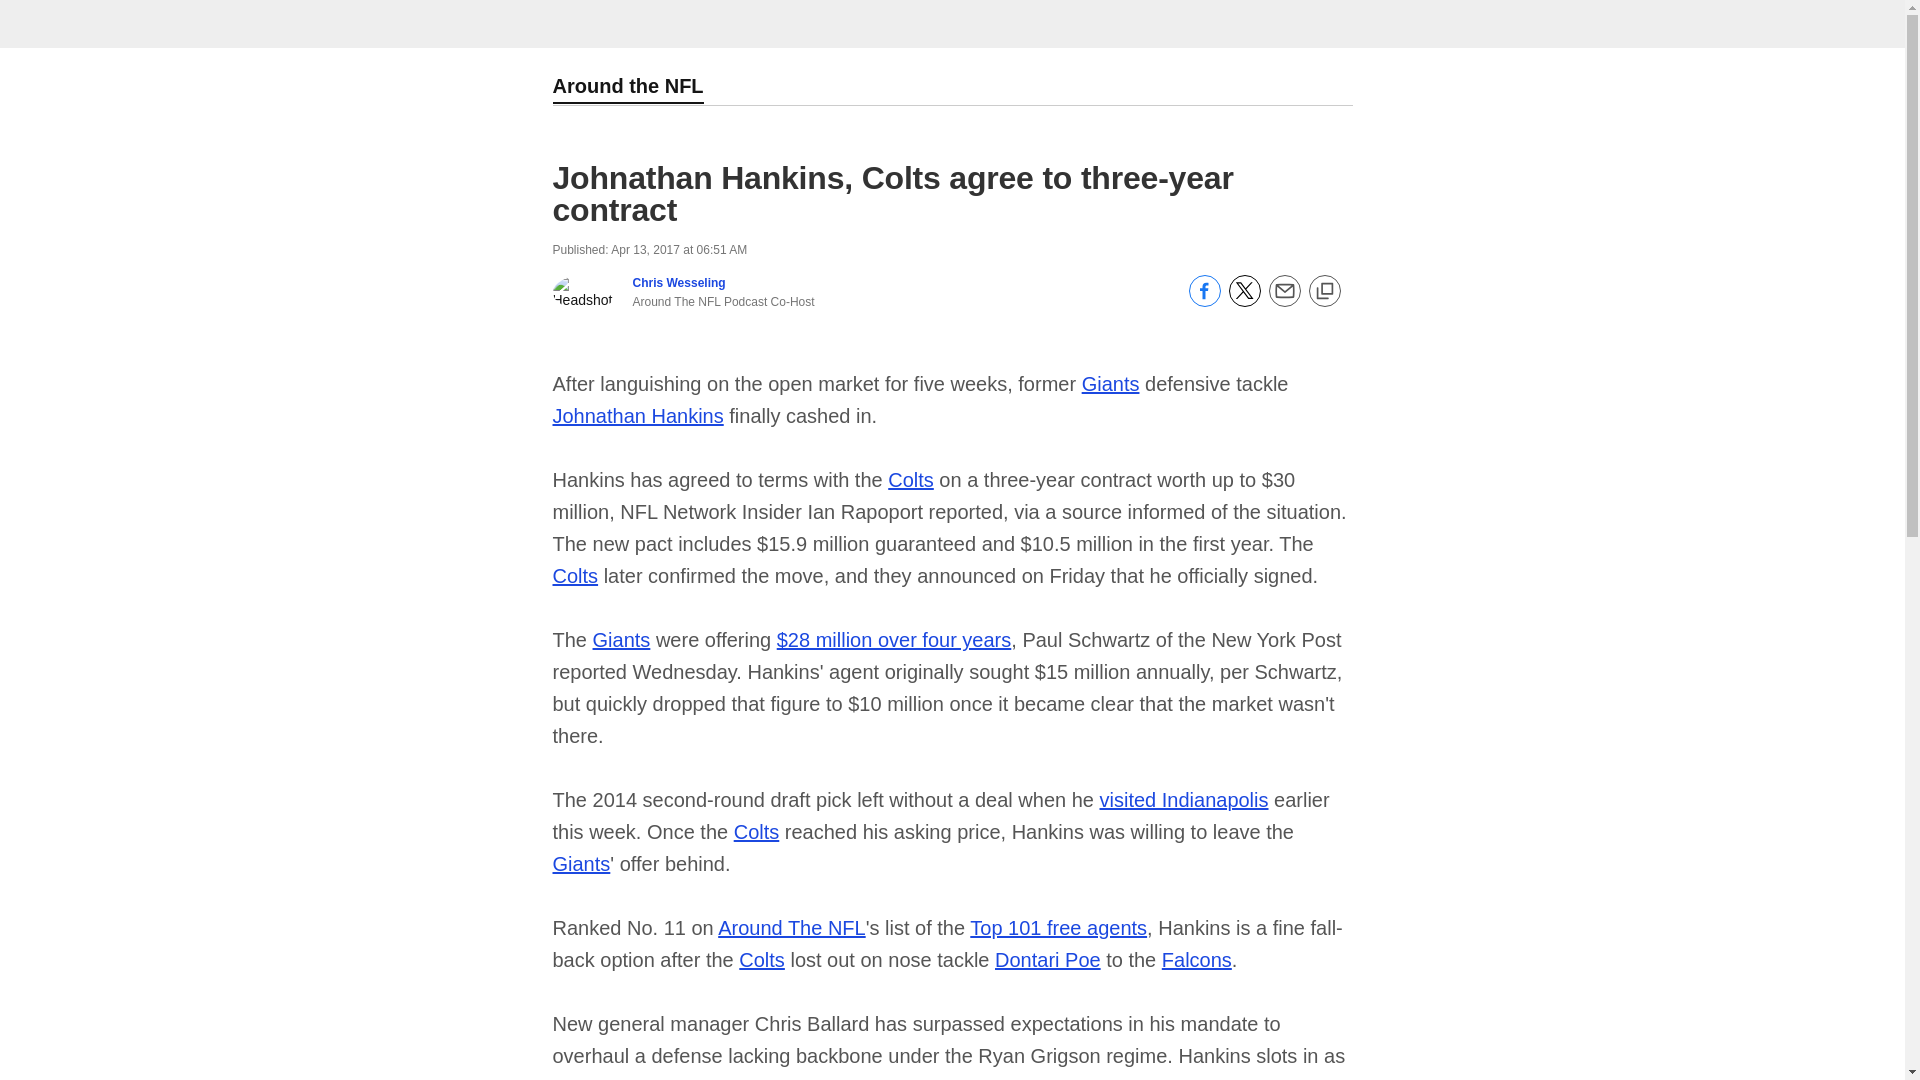  Describe the element at coordinates (1184, 800) in the screenshot. I see `visited Indianapolis` at that location.